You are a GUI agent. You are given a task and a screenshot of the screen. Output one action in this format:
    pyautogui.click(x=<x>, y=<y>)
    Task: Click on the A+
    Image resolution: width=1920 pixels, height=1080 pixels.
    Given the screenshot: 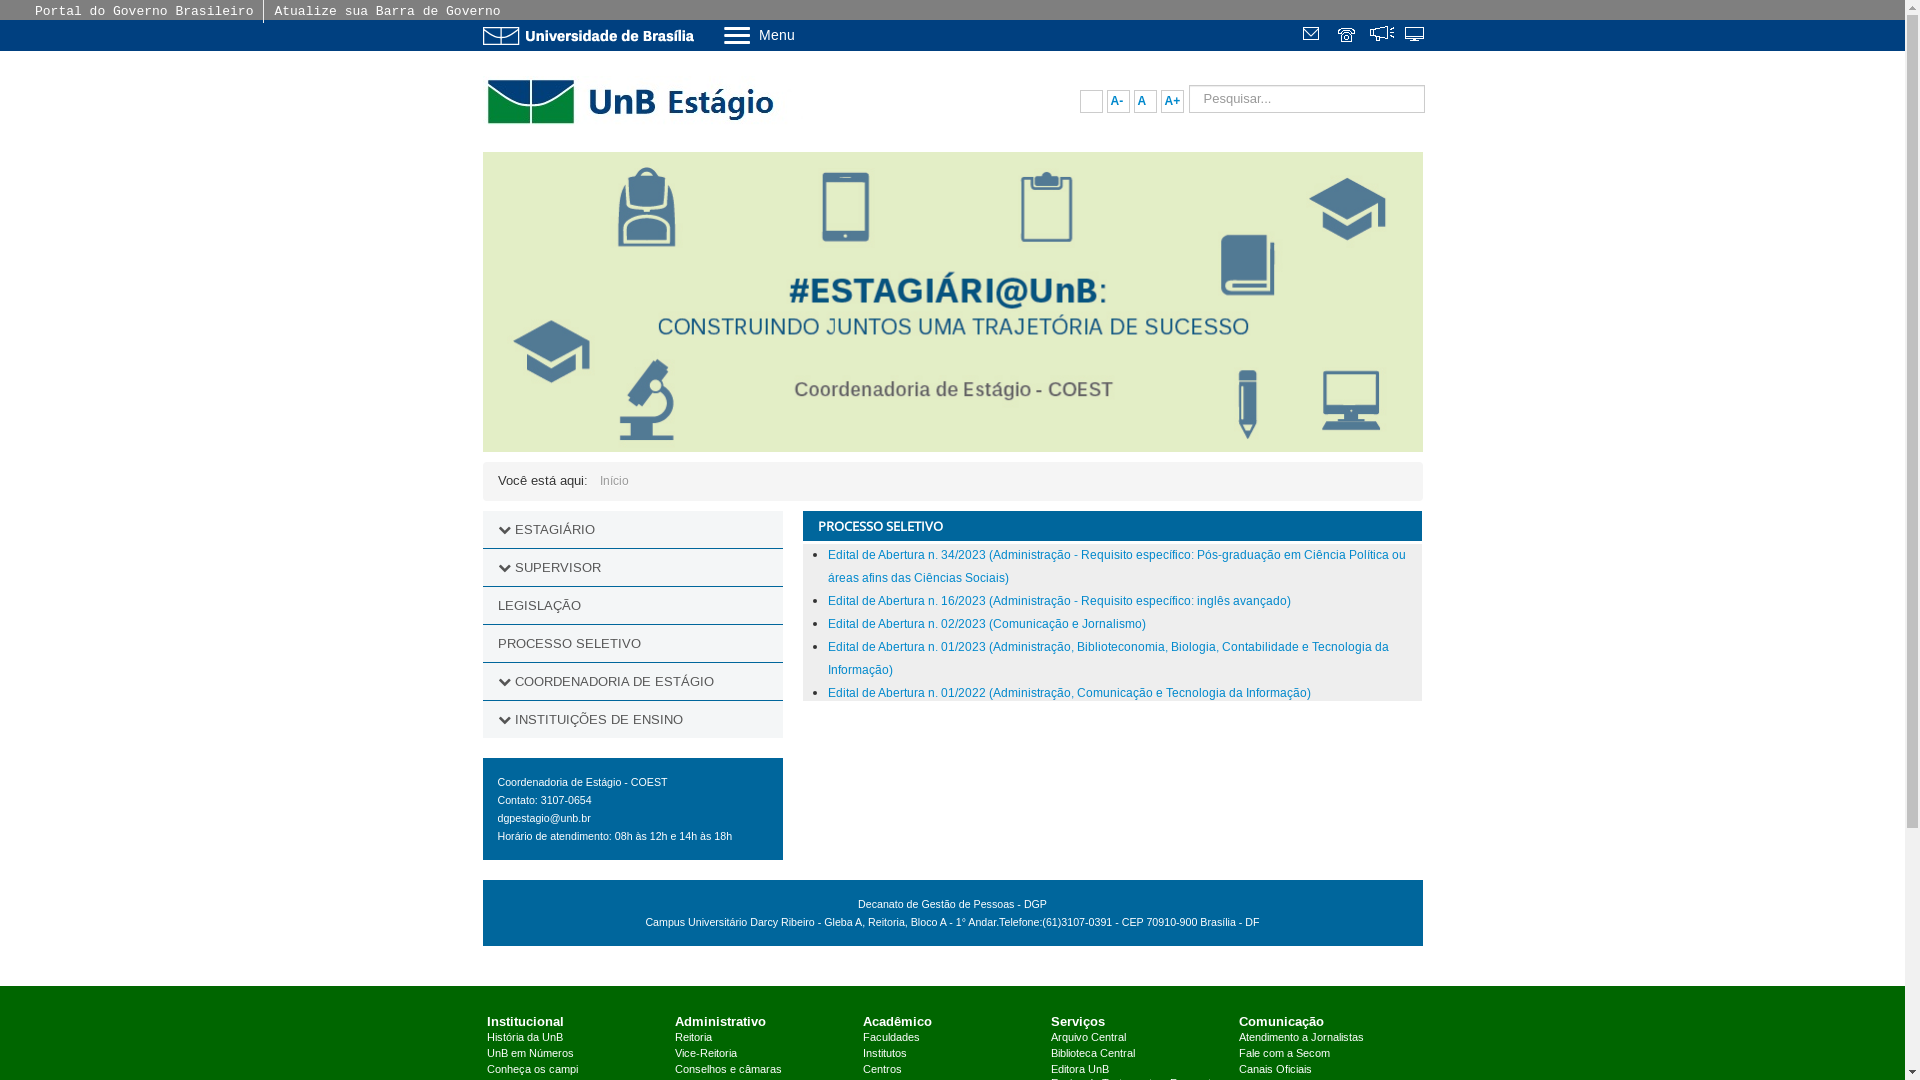 What is the action you would take?
    pyautogui.click(x=1172, y=102)
    